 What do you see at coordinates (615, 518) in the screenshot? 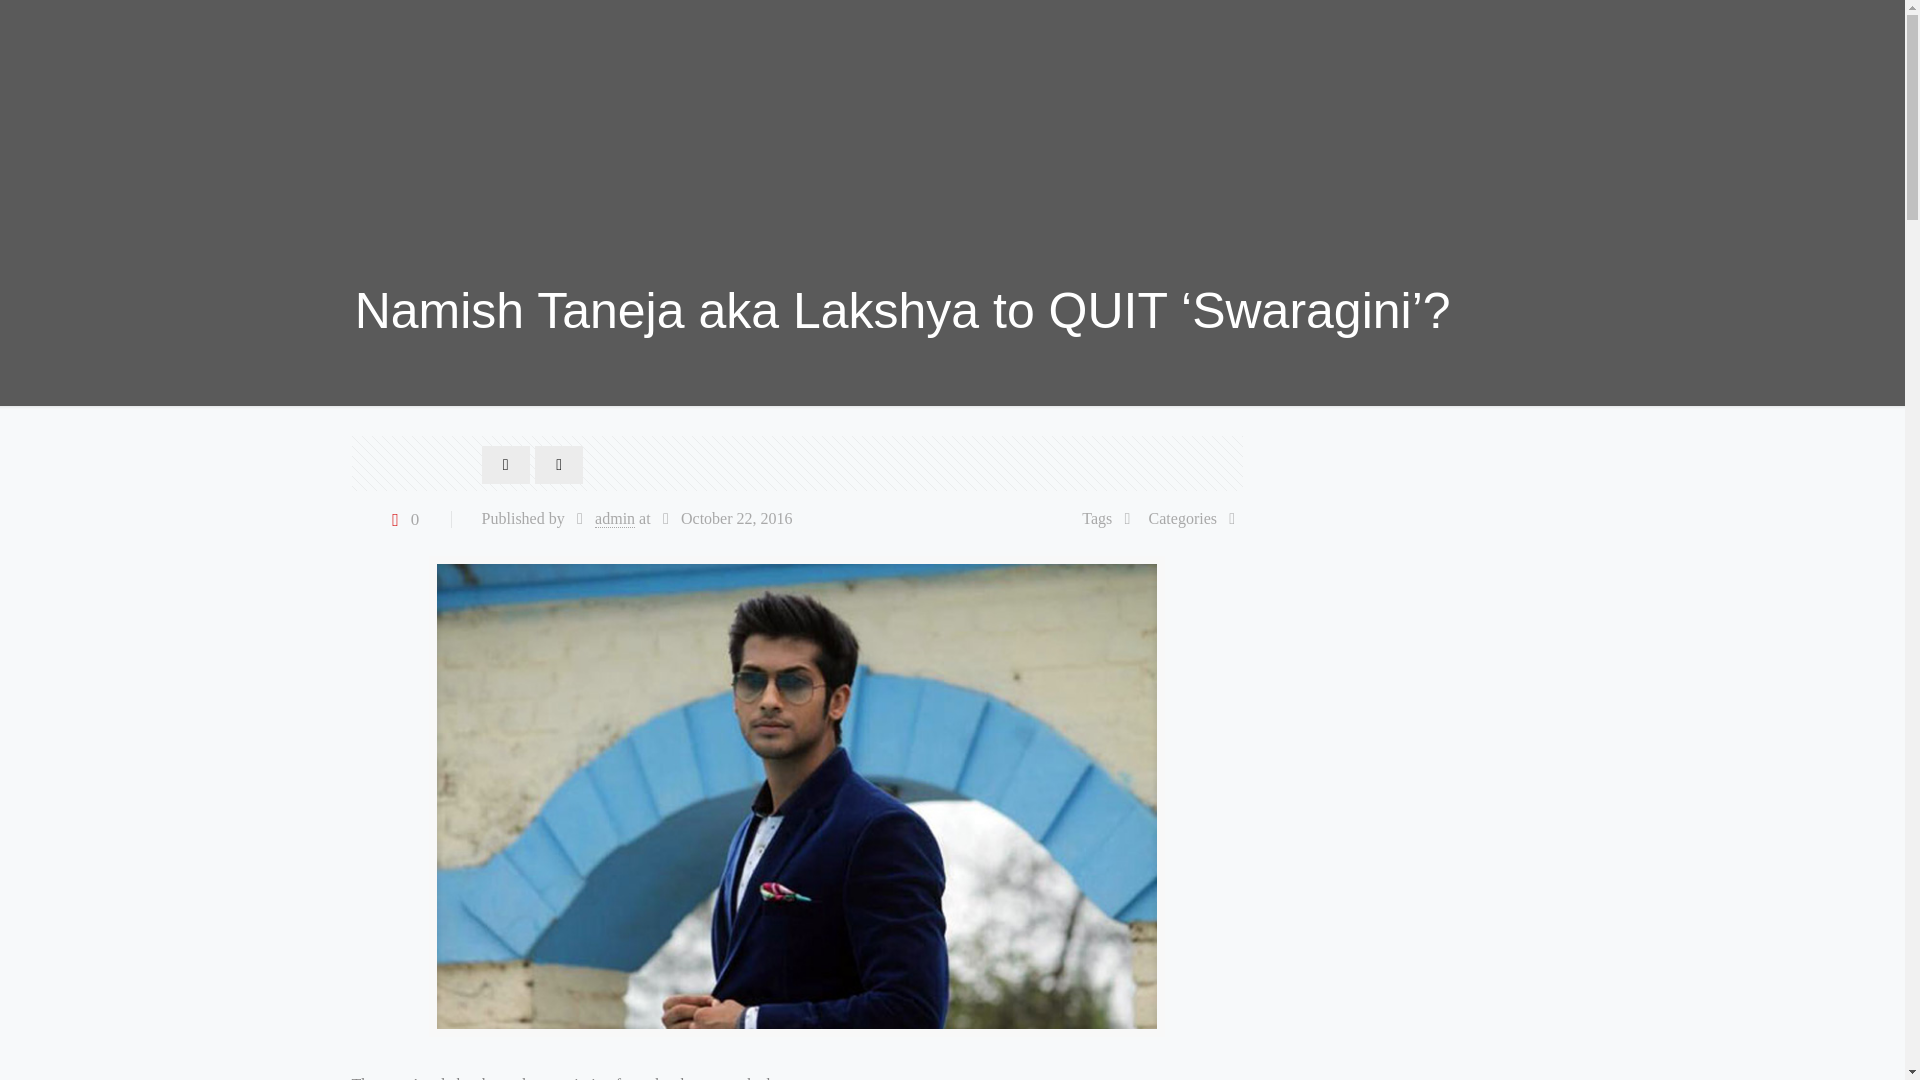
I see `admin` at bounding box center [615, 518].